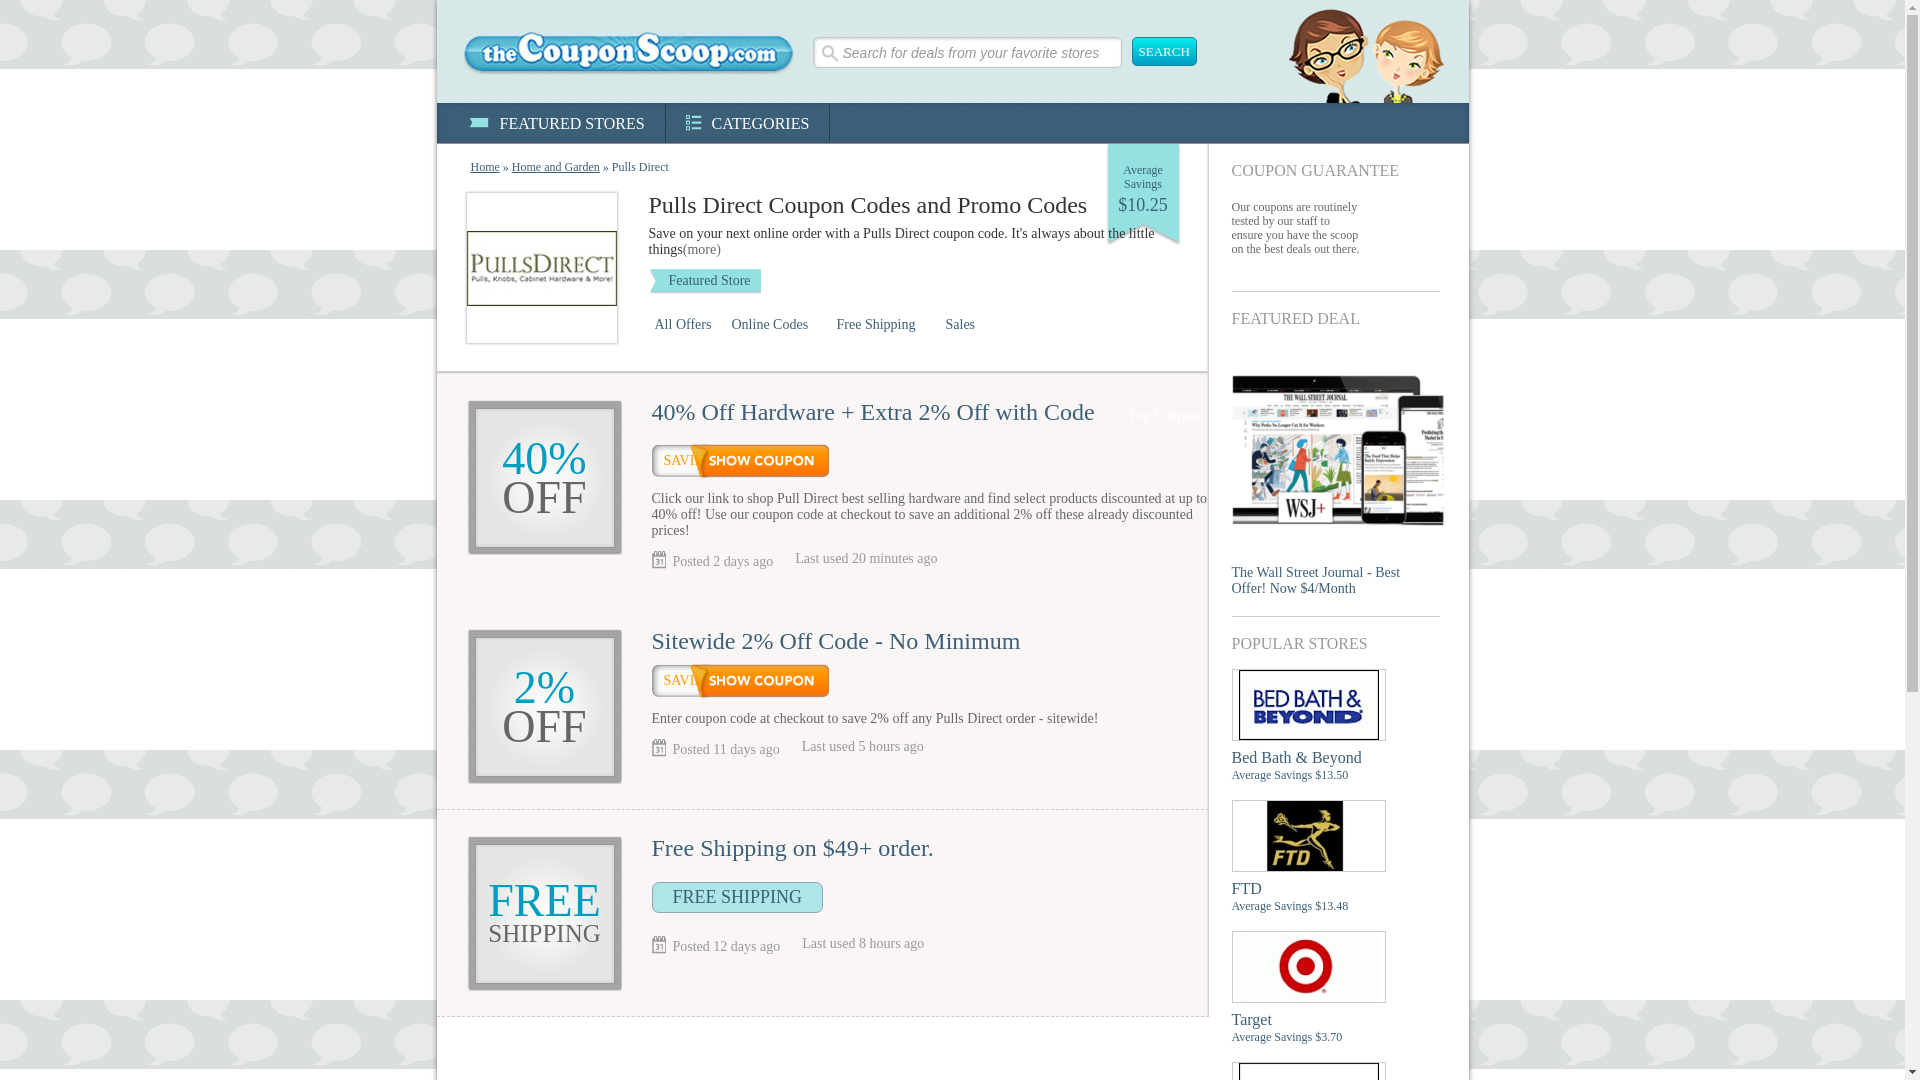 Image resolution: width=1920 pixels, height=1080 pixels. What do you see at coordinates (748, 122) in the screenshot?
I see `CATEGORIES` at bounding box center [748, 122].